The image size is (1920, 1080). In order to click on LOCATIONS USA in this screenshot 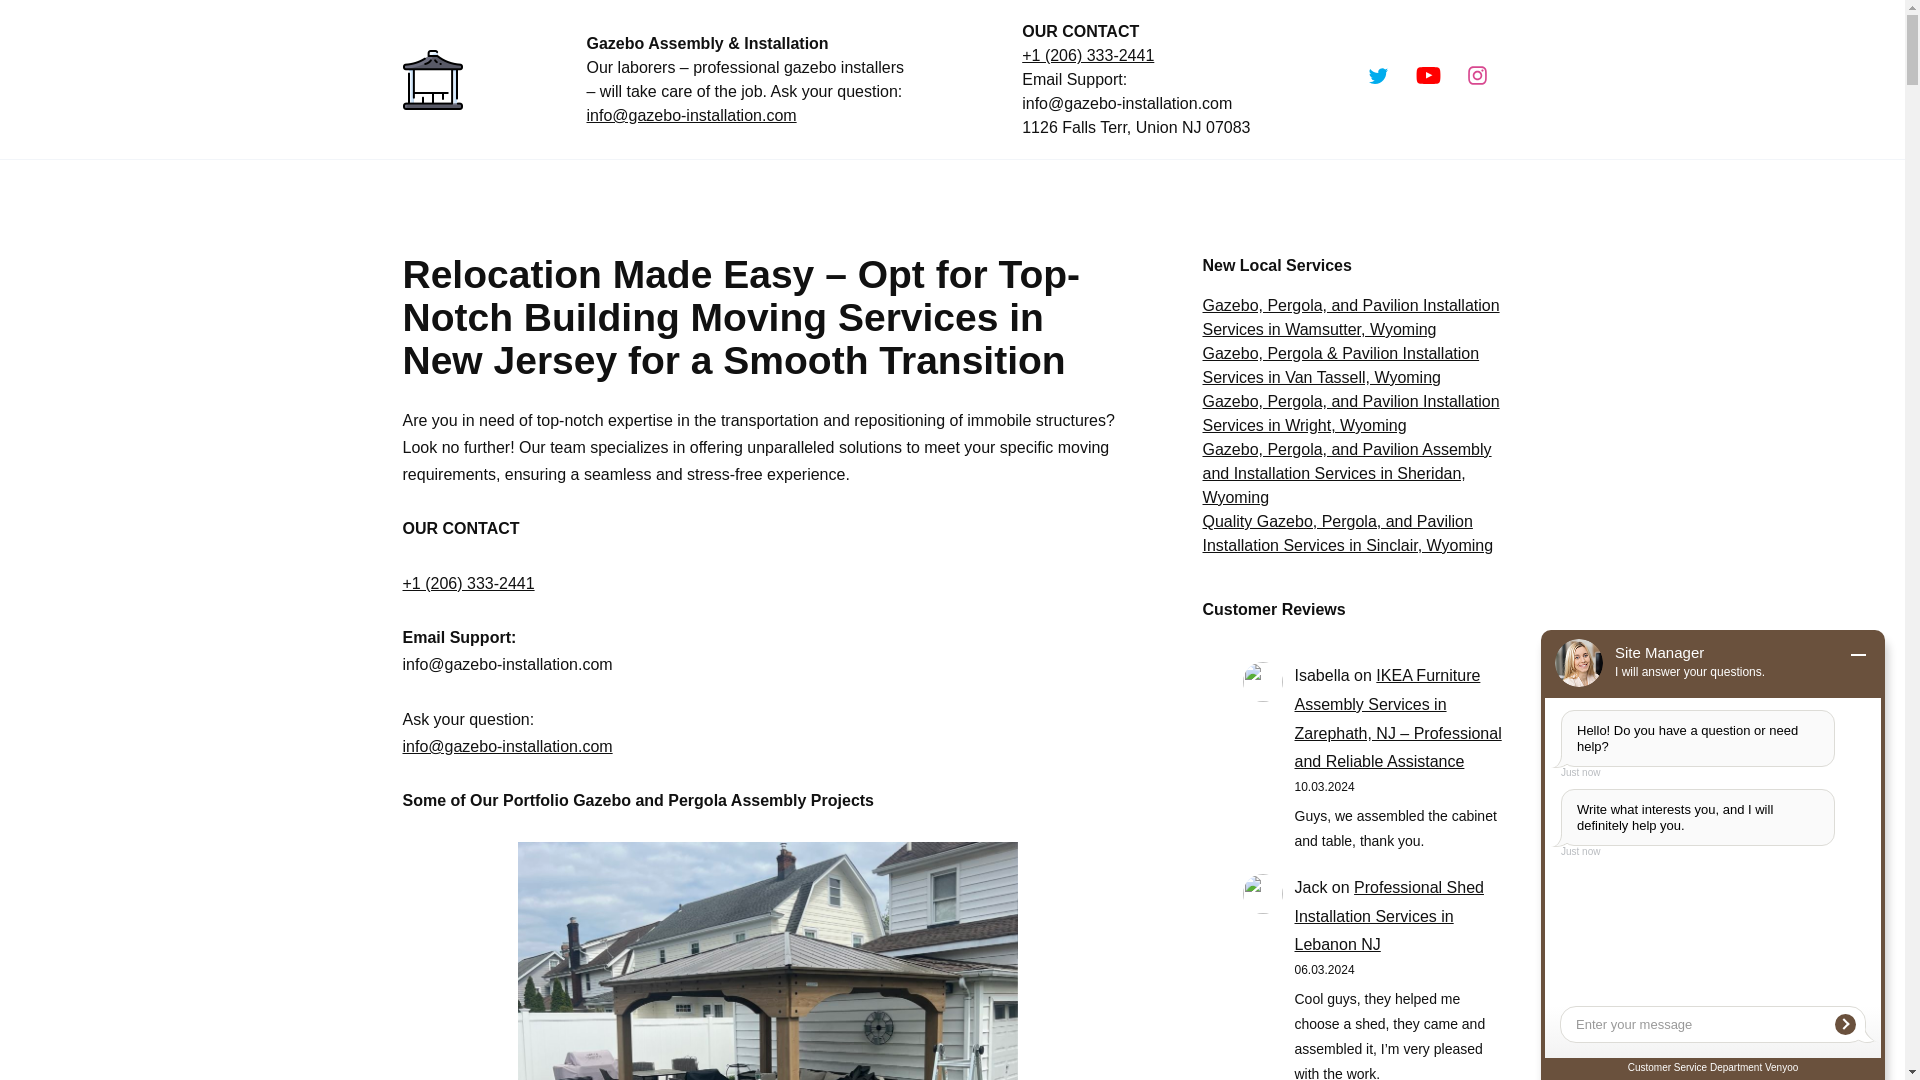, I will do `click(875, 191)`.